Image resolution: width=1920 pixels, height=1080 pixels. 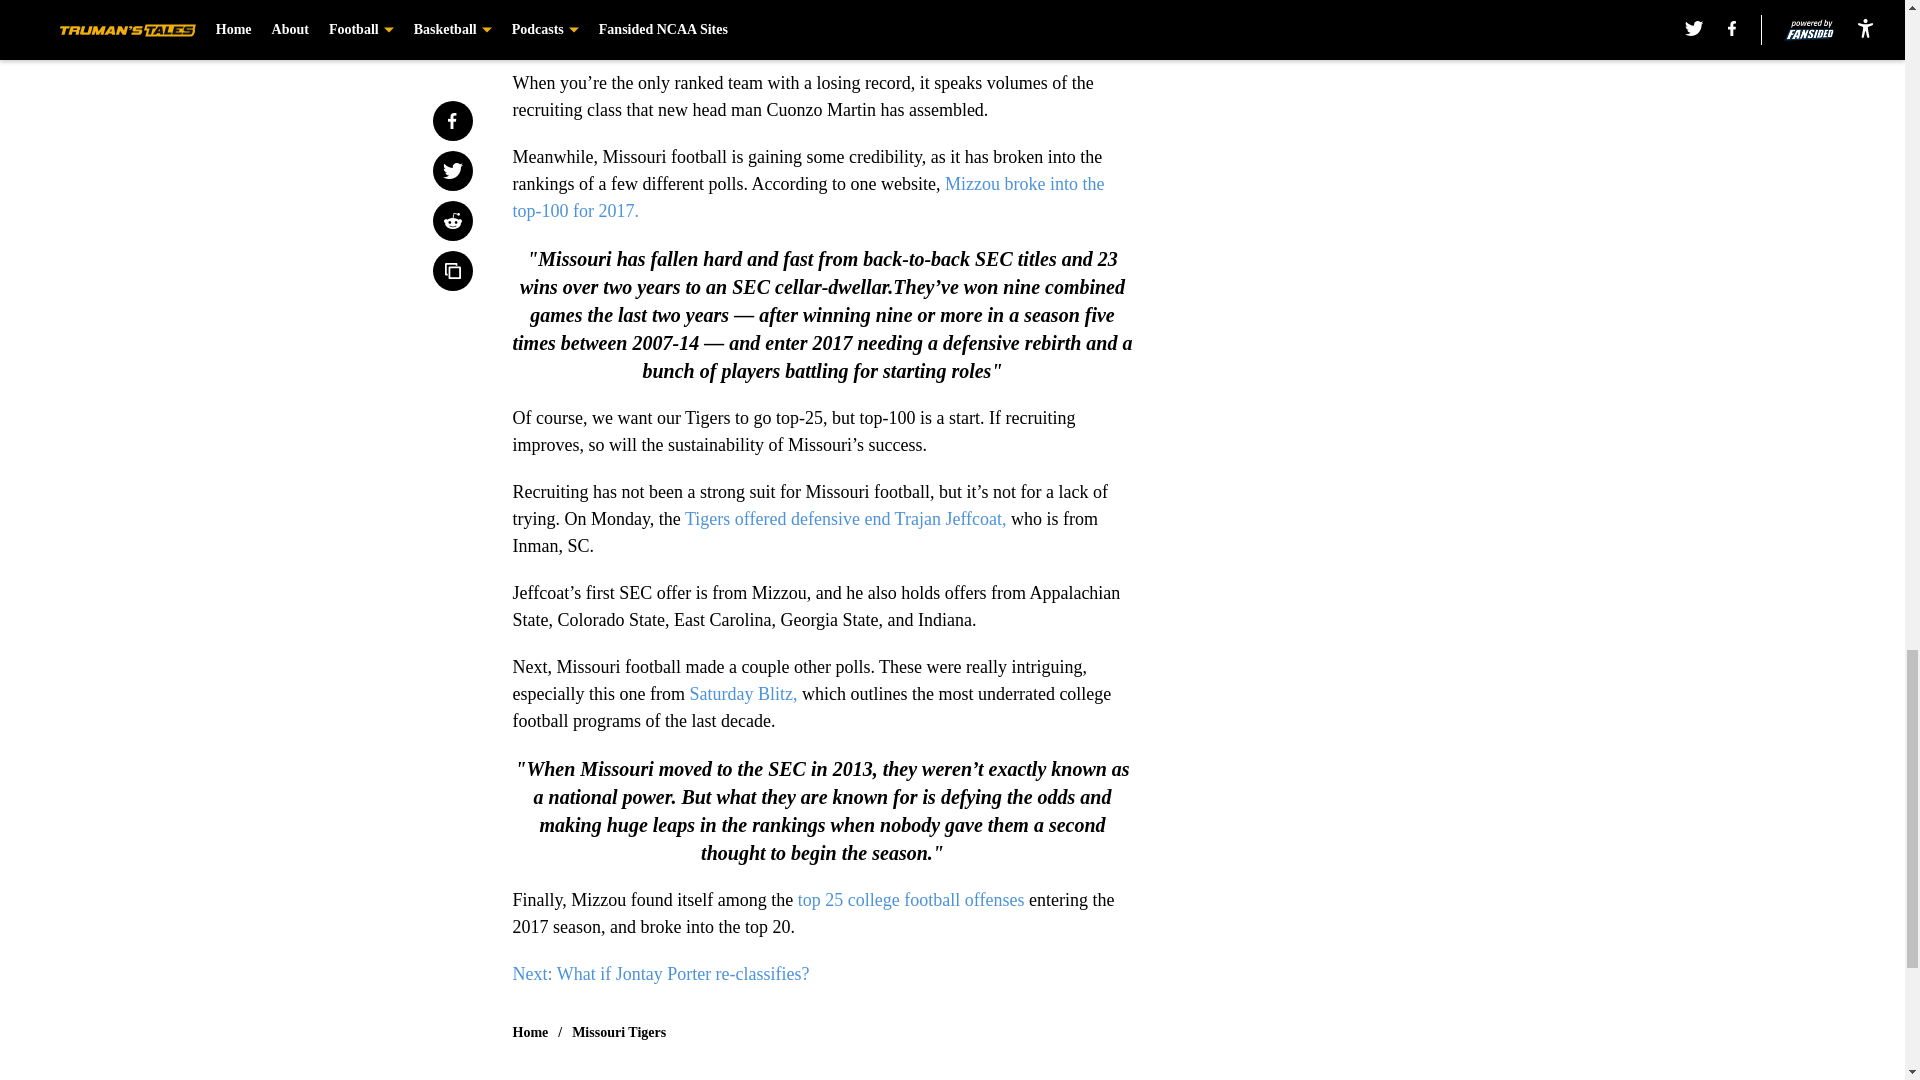 What do you see at coordinates (846, 518) in the screenshot?
I see `Tigers offered defensive end Trajan Jeffcoat,` at bounding box center [846, 518].